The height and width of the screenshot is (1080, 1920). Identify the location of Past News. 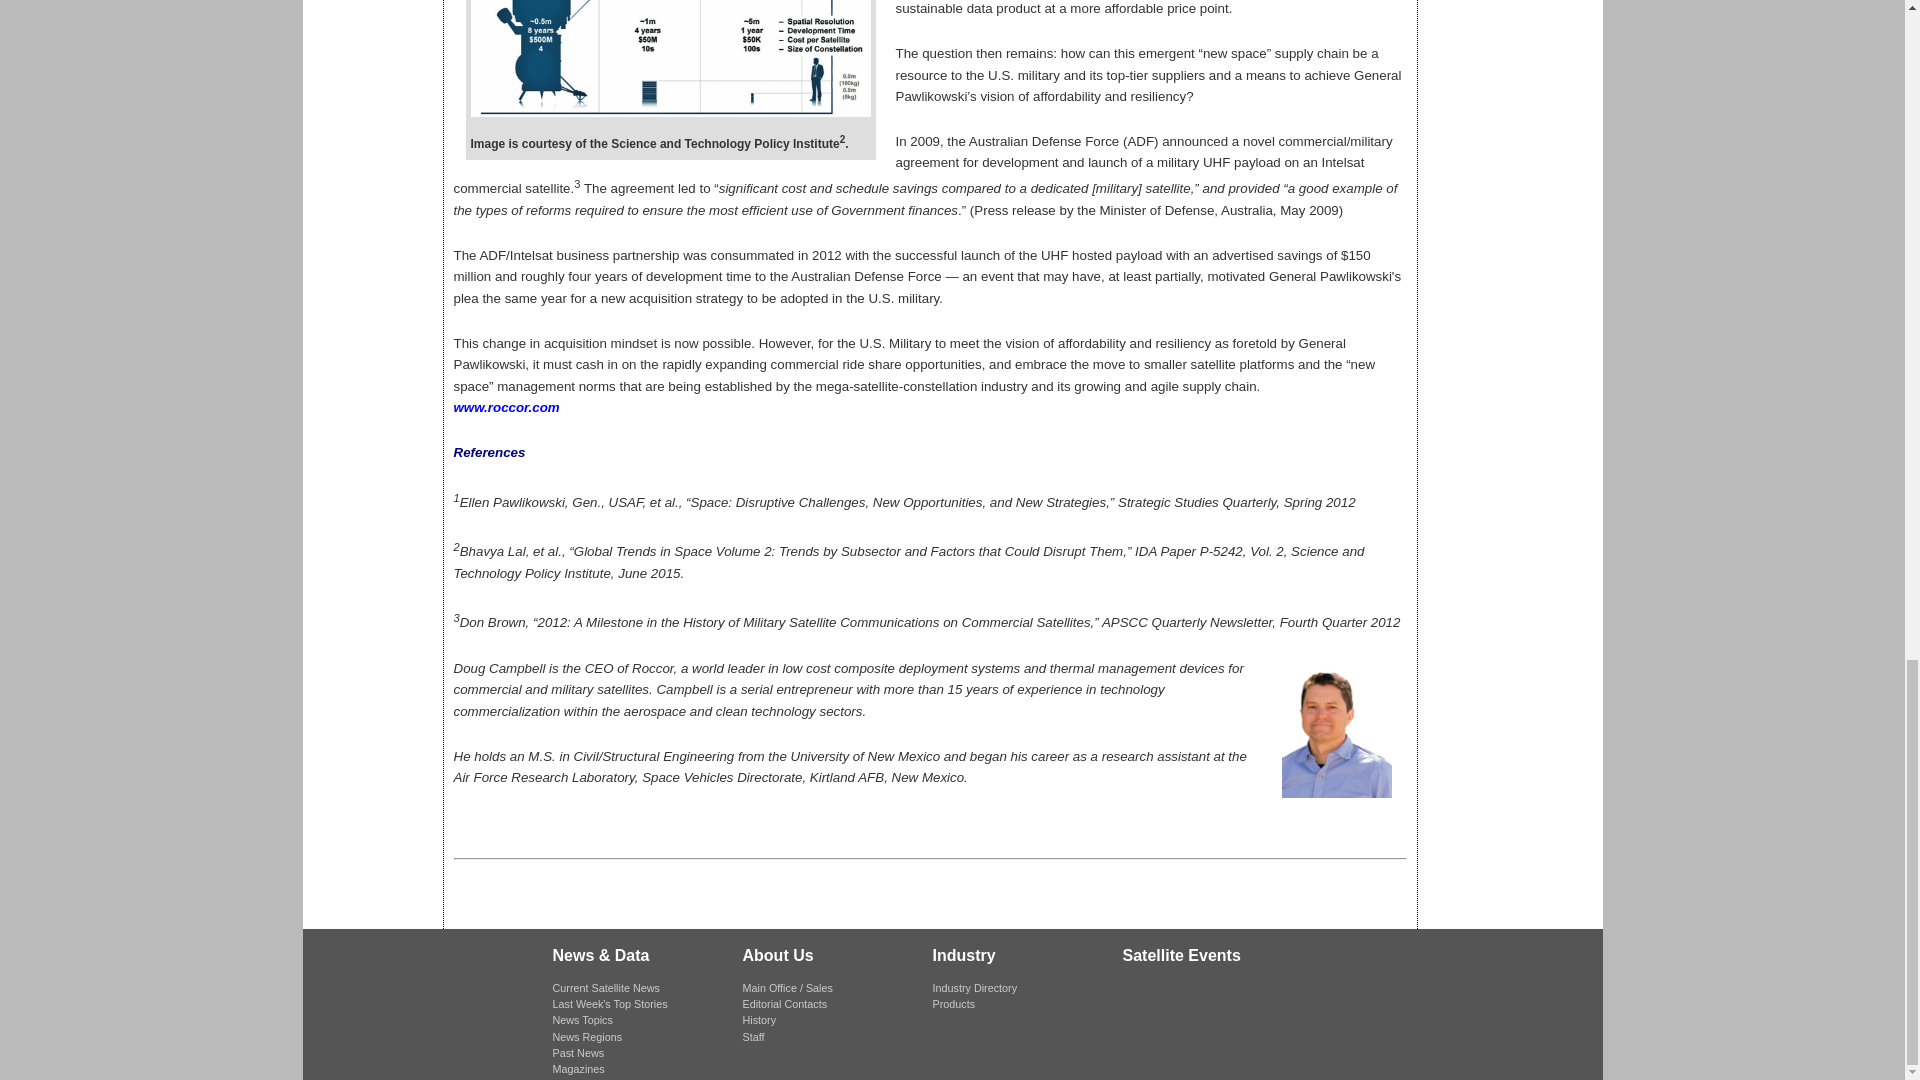
(578, 1052).